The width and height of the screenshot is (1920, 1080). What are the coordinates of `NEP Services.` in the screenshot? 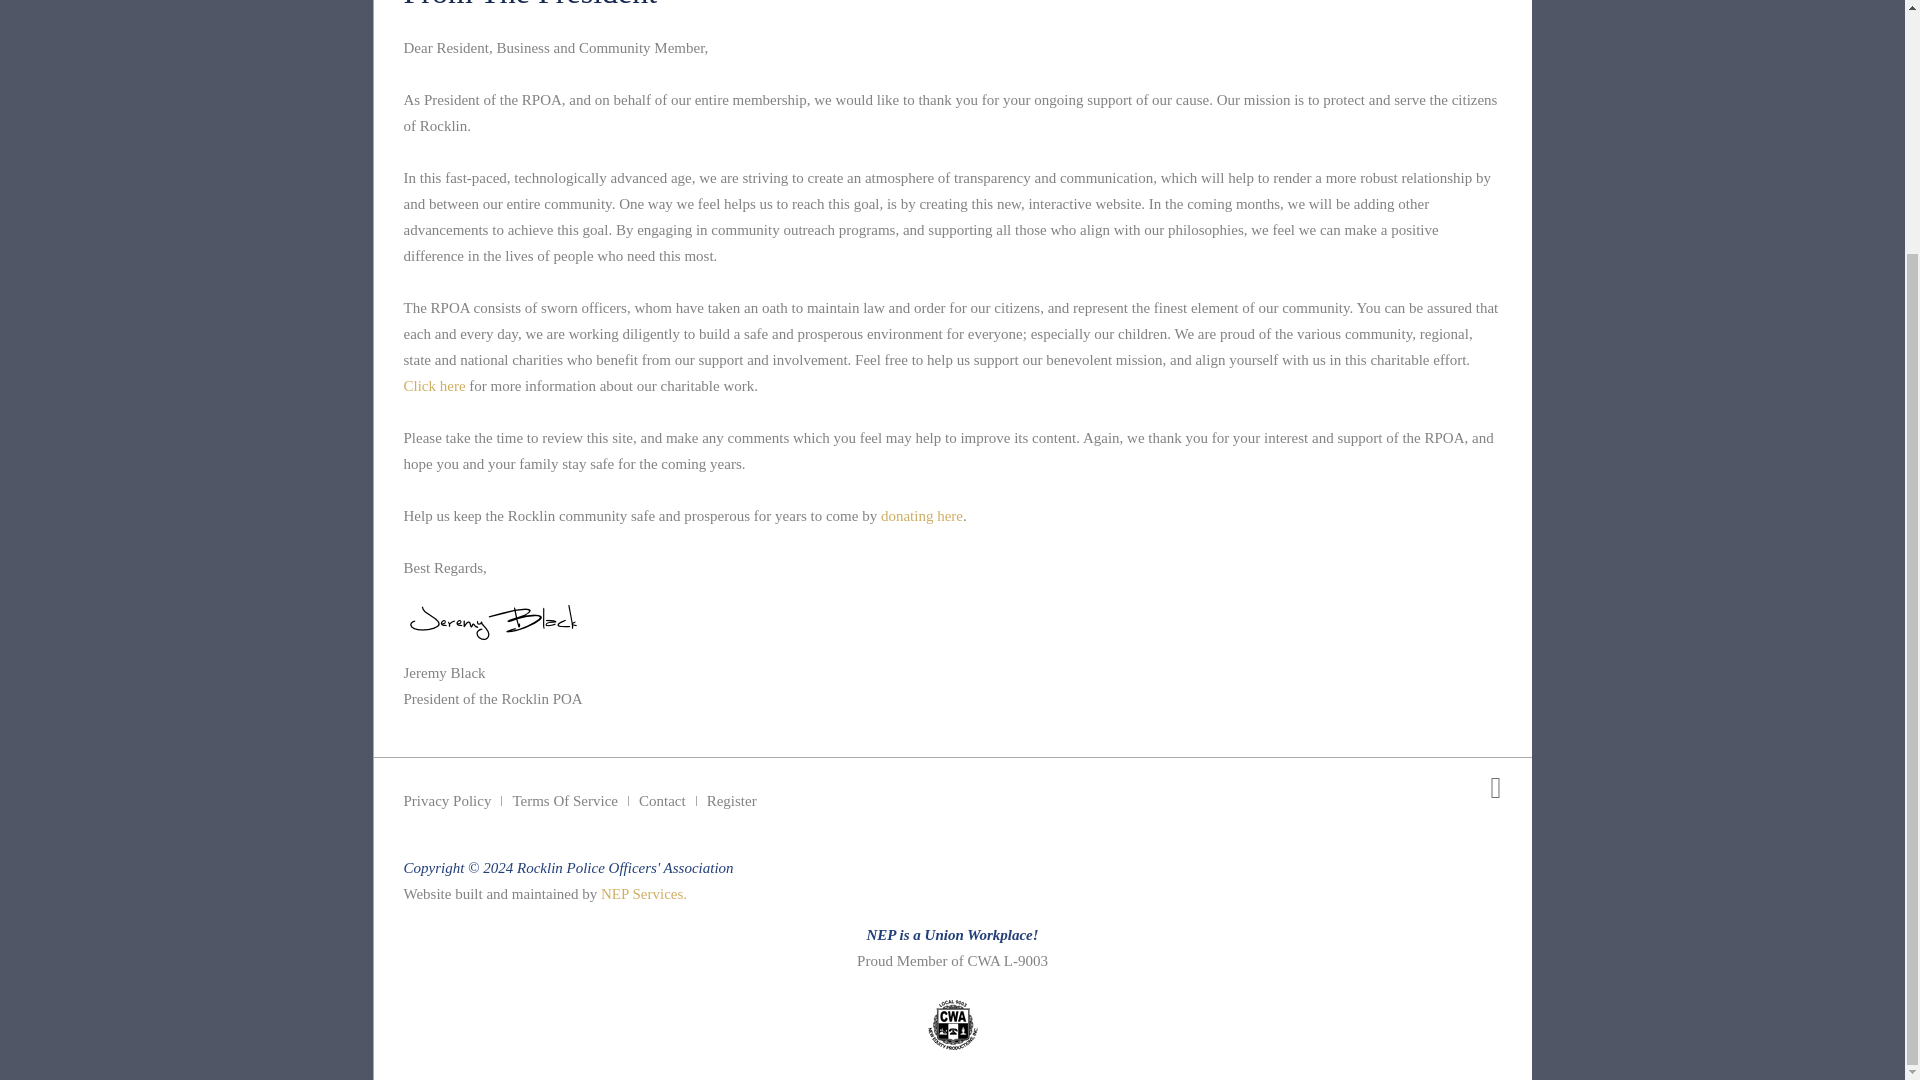 It's located at (644, 893).